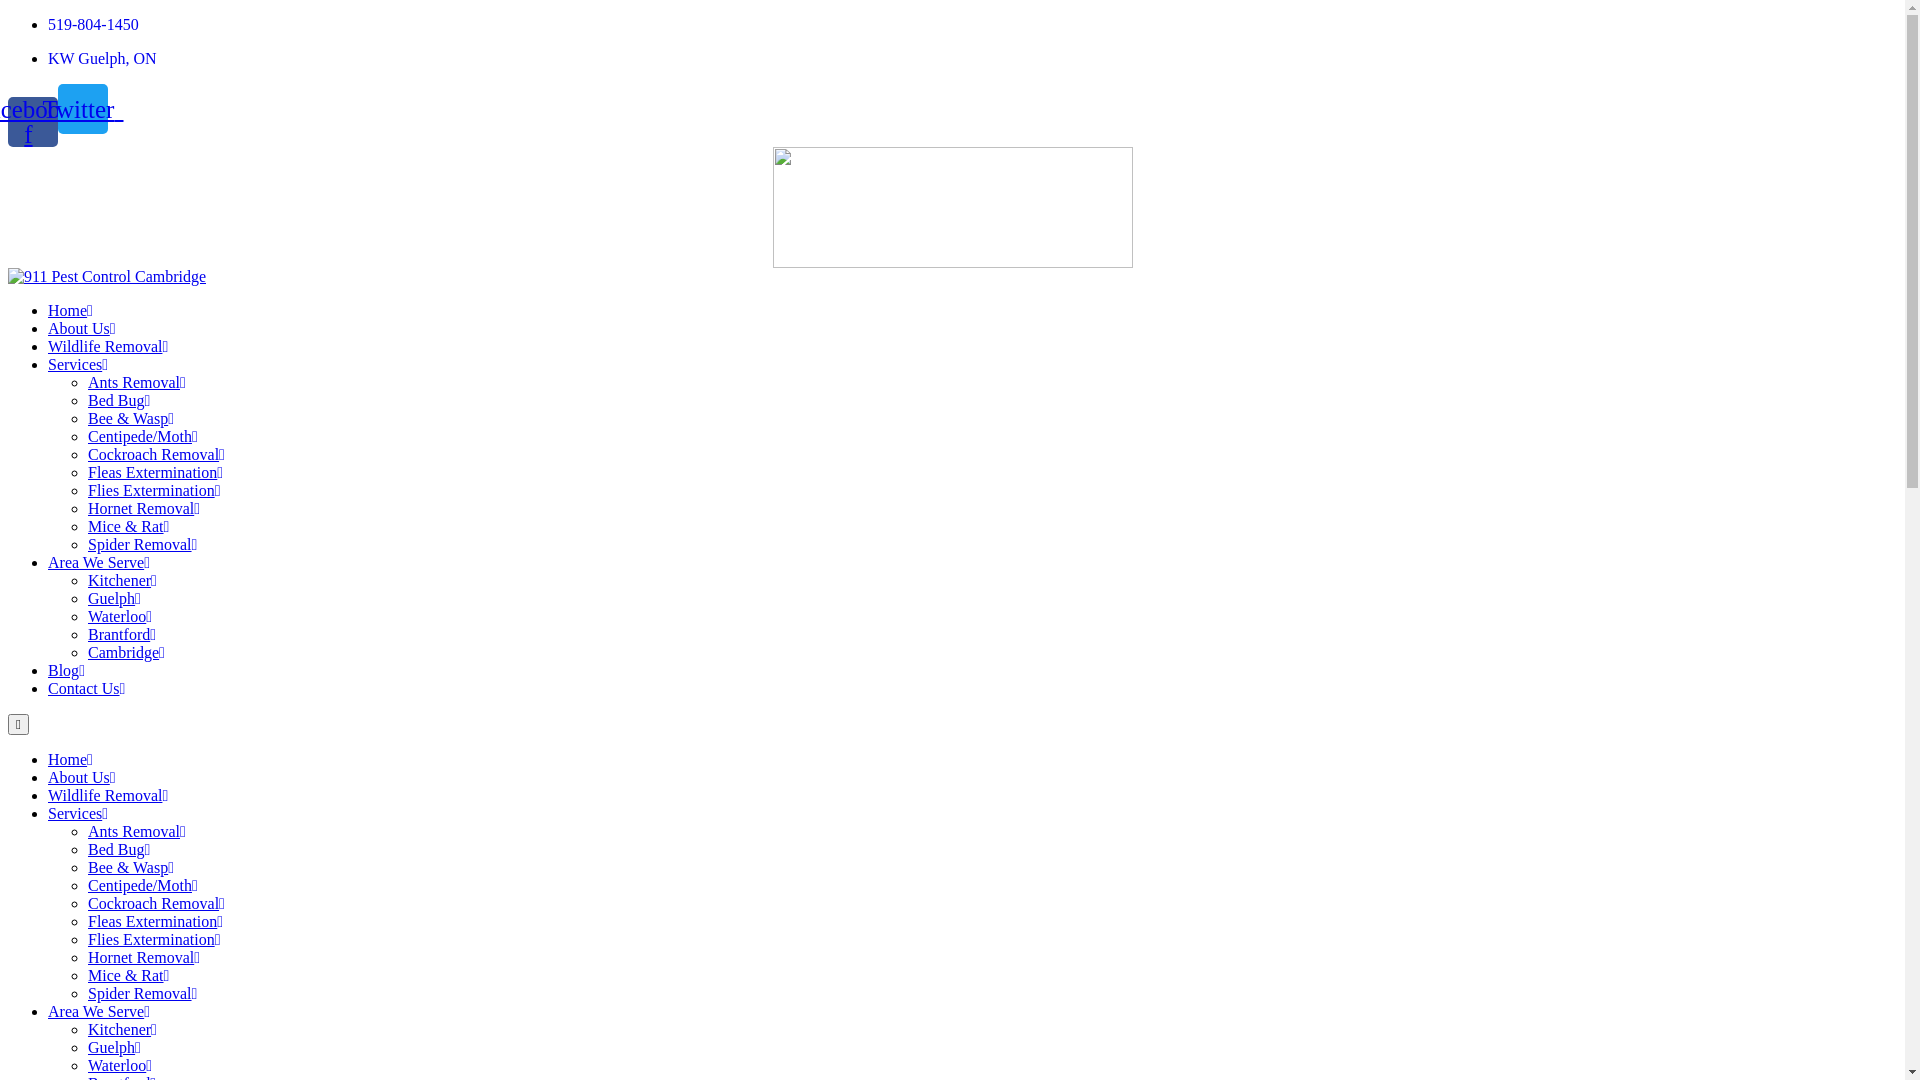 Image resolution: width=1920 pixels, height=1080 pixels. Describe the element at coordinates (114, 598) in the screenshot. I see `Guelph` at that location.